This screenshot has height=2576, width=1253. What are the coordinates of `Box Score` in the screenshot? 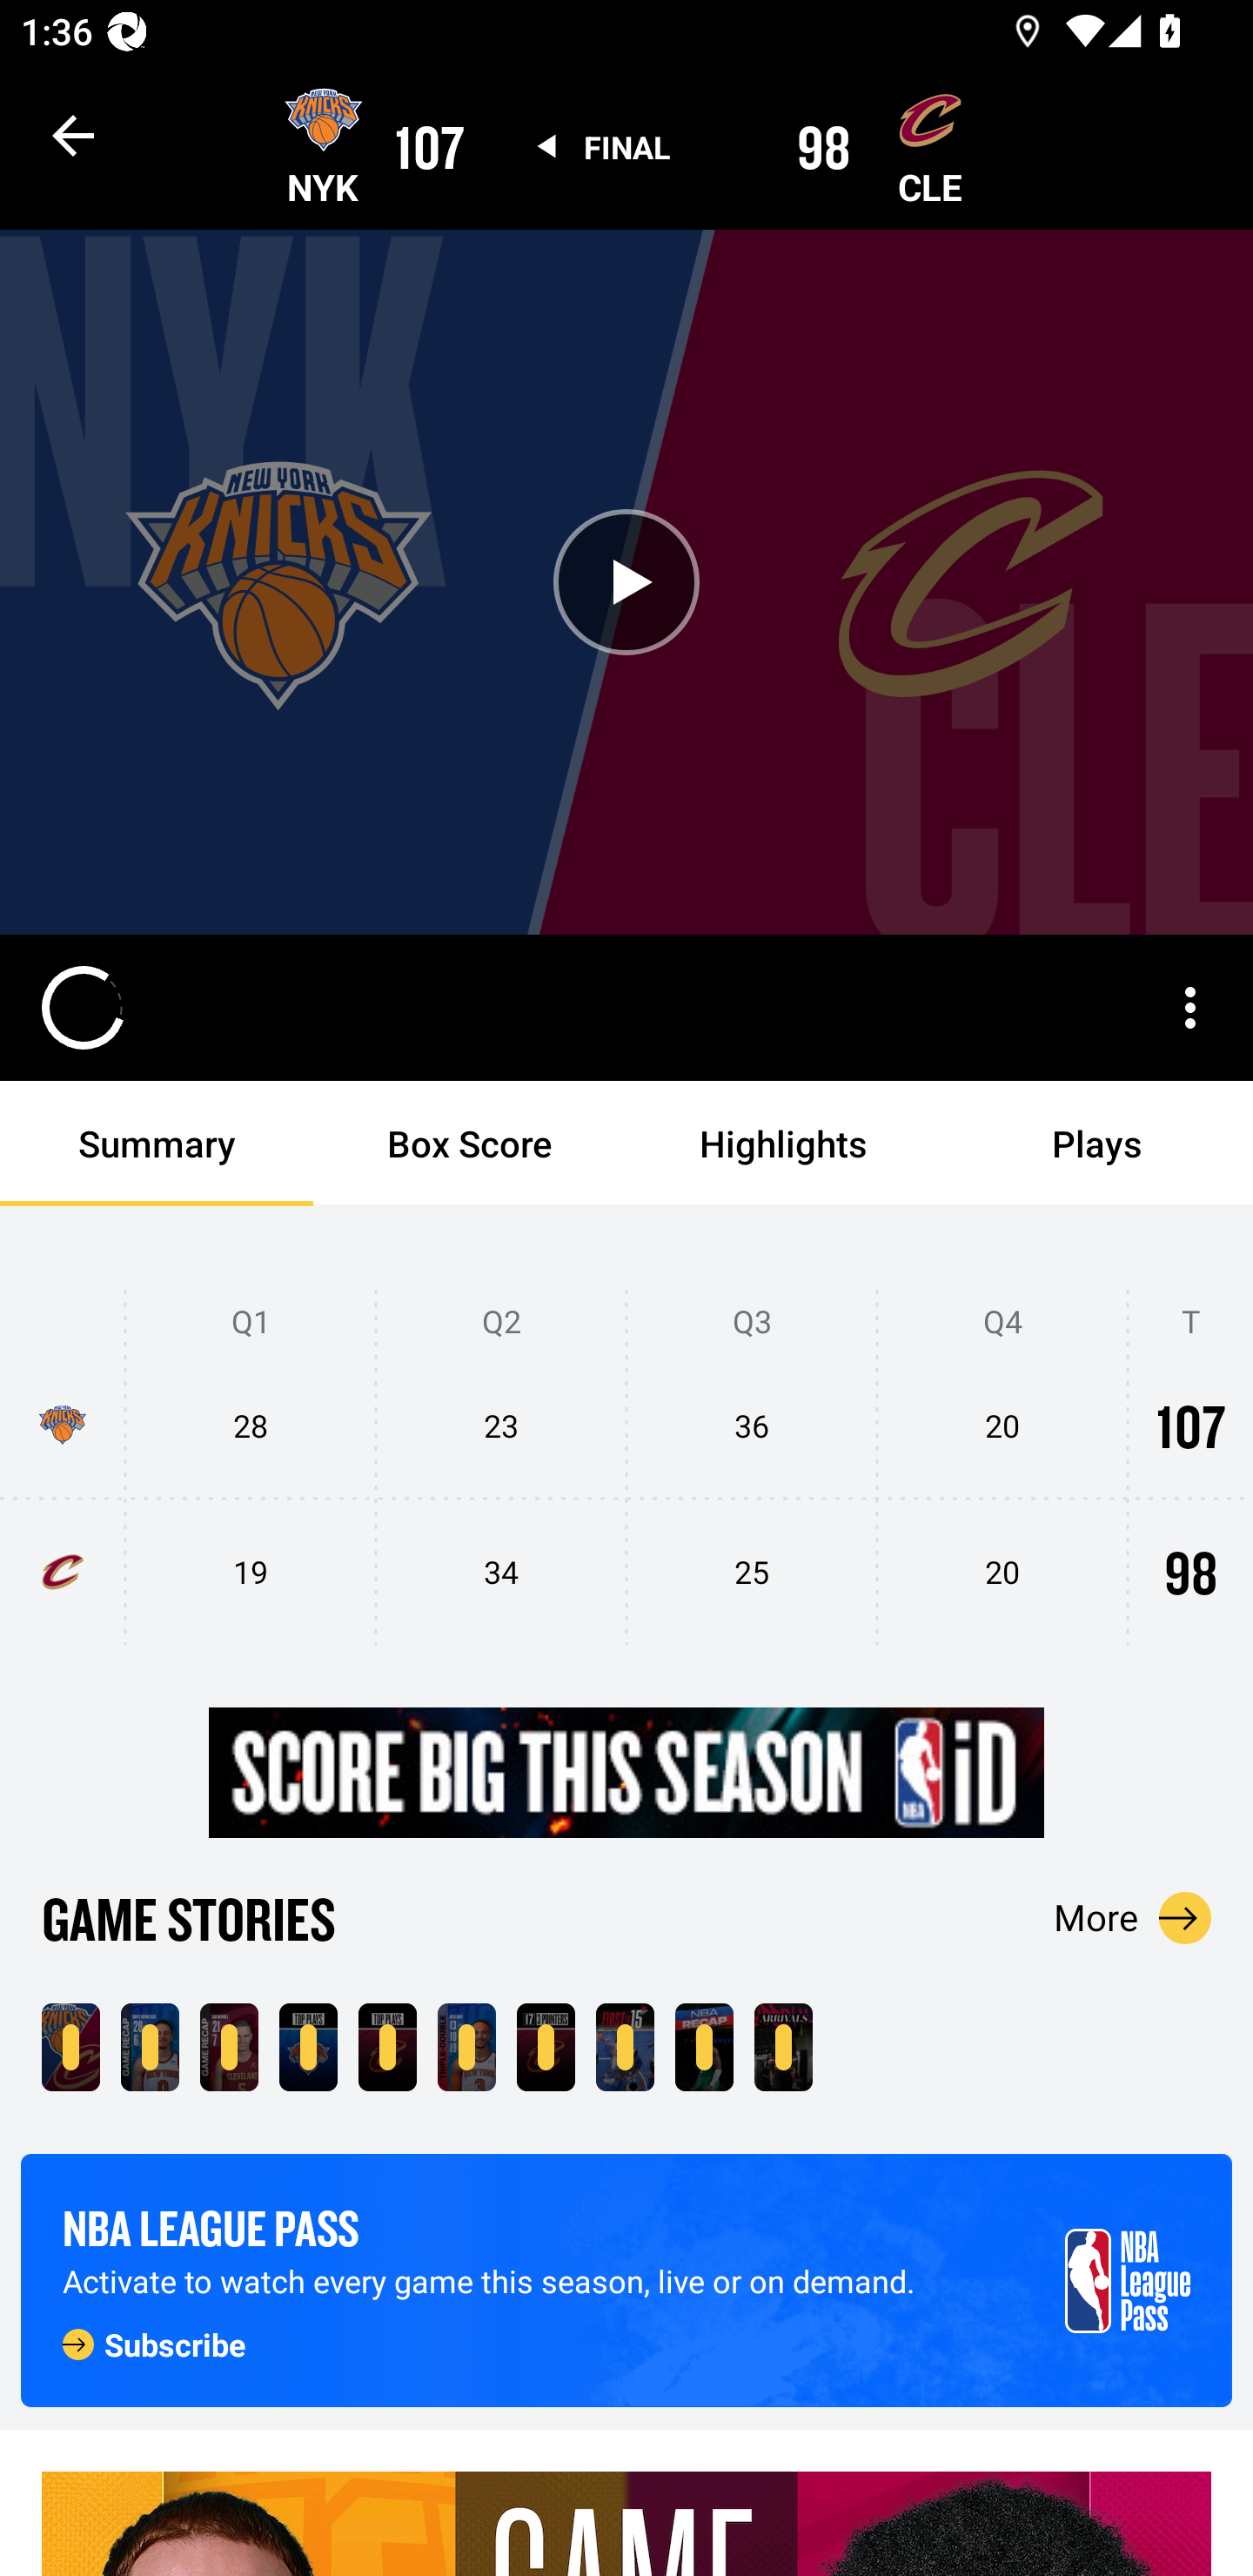 It's located at (470, 1144).